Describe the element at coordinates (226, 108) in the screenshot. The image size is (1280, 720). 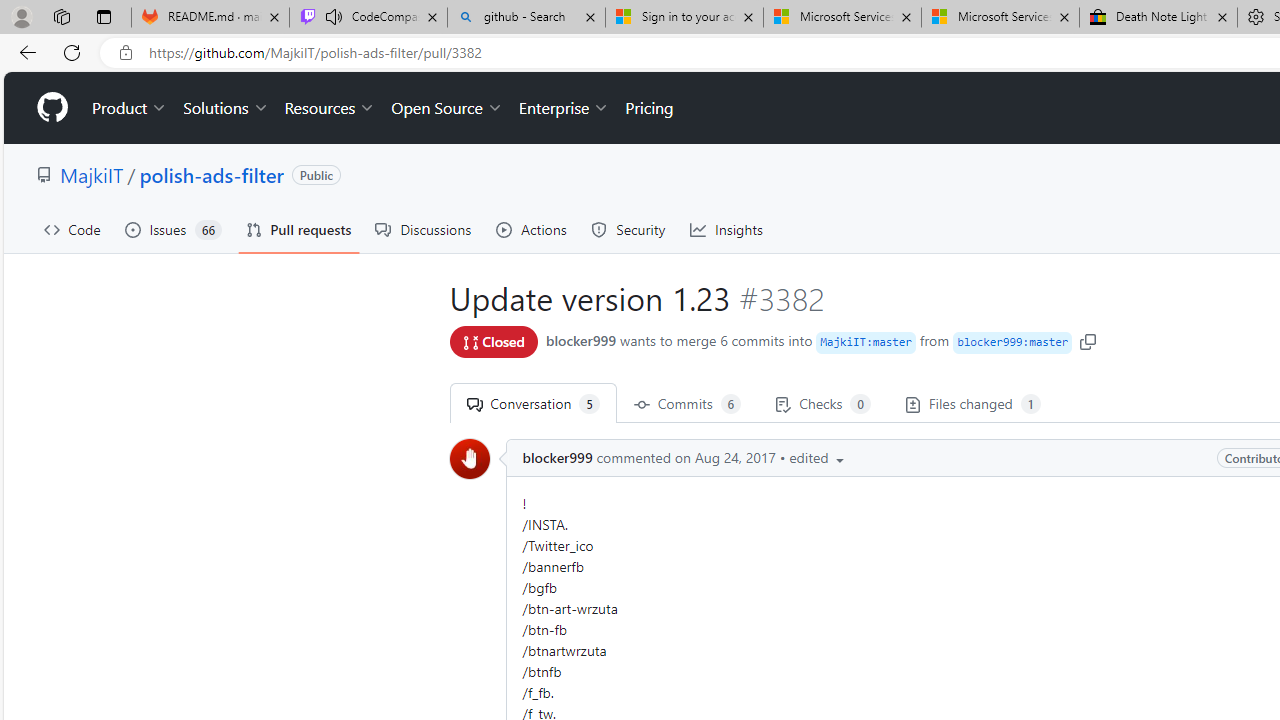
I see `Solutions` at that location.